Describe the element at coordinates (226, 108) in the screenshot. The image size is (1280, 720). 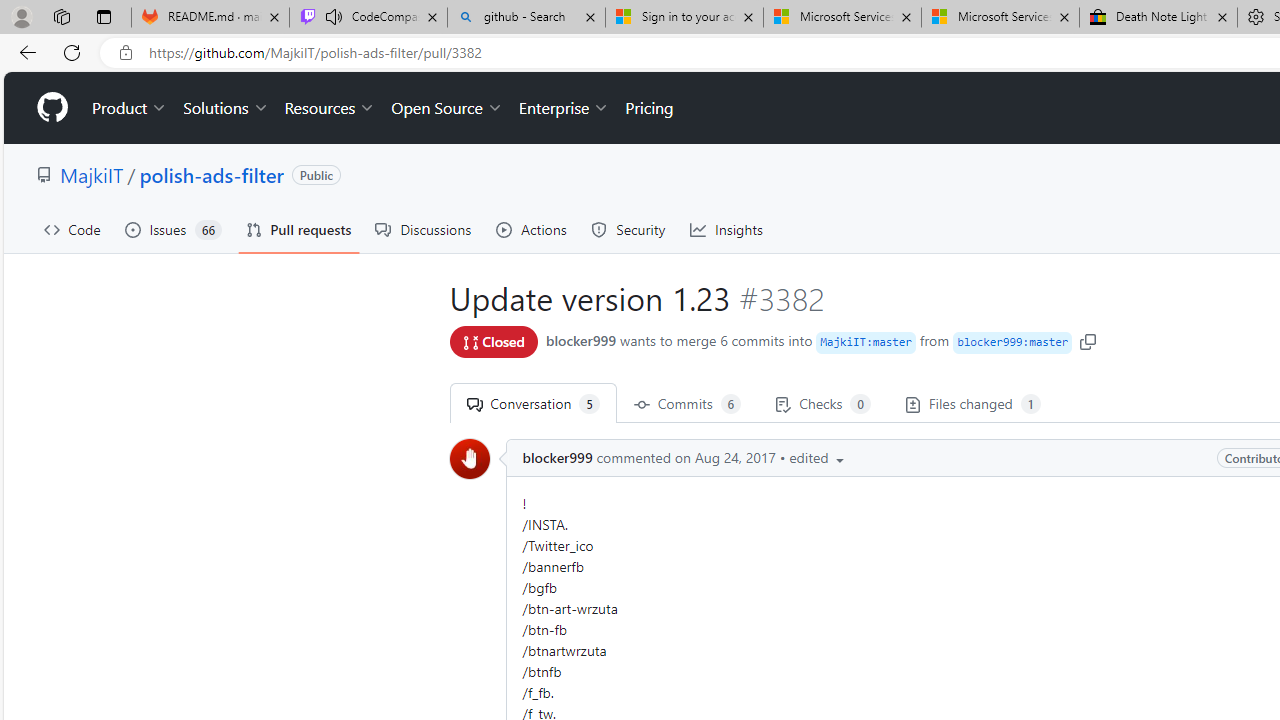
I see `Solutions` at that location.